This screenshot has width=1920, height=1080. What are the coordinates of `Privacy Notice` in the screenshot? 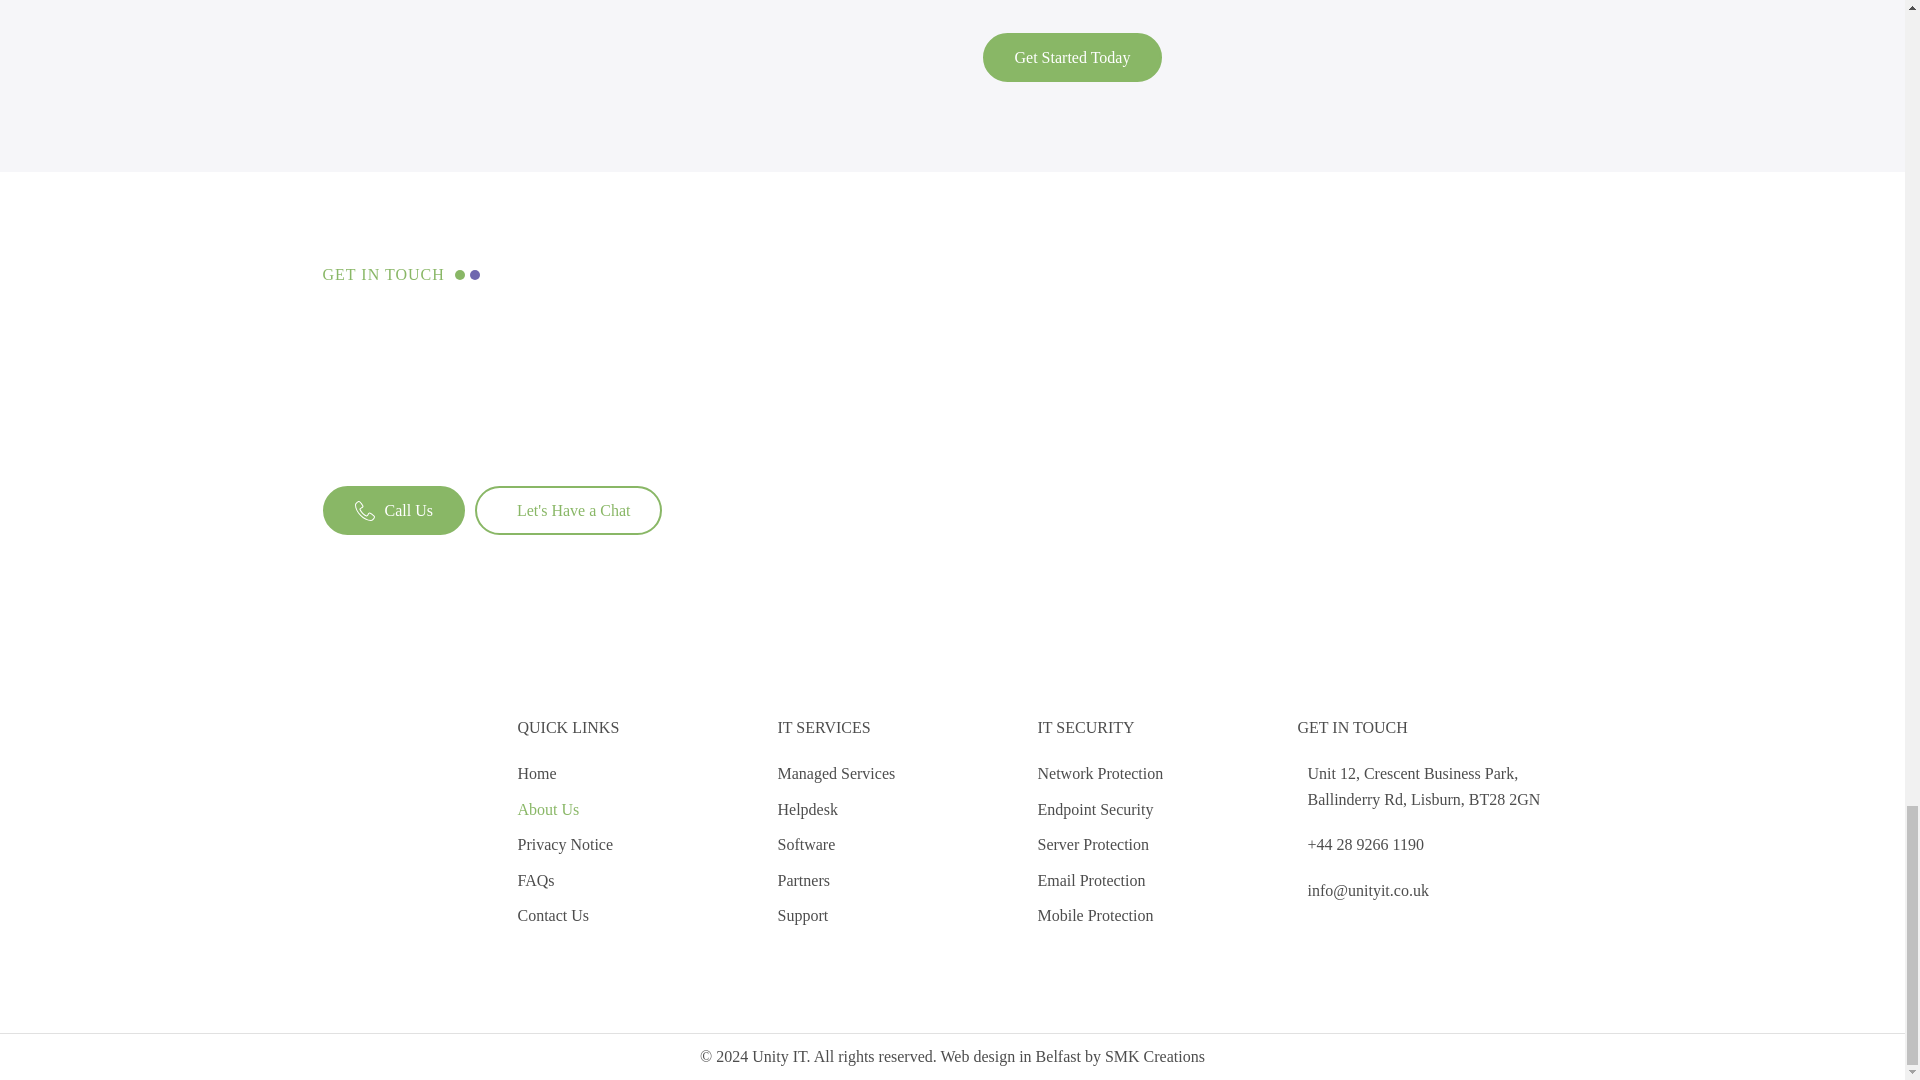 It's located at (566, 844).